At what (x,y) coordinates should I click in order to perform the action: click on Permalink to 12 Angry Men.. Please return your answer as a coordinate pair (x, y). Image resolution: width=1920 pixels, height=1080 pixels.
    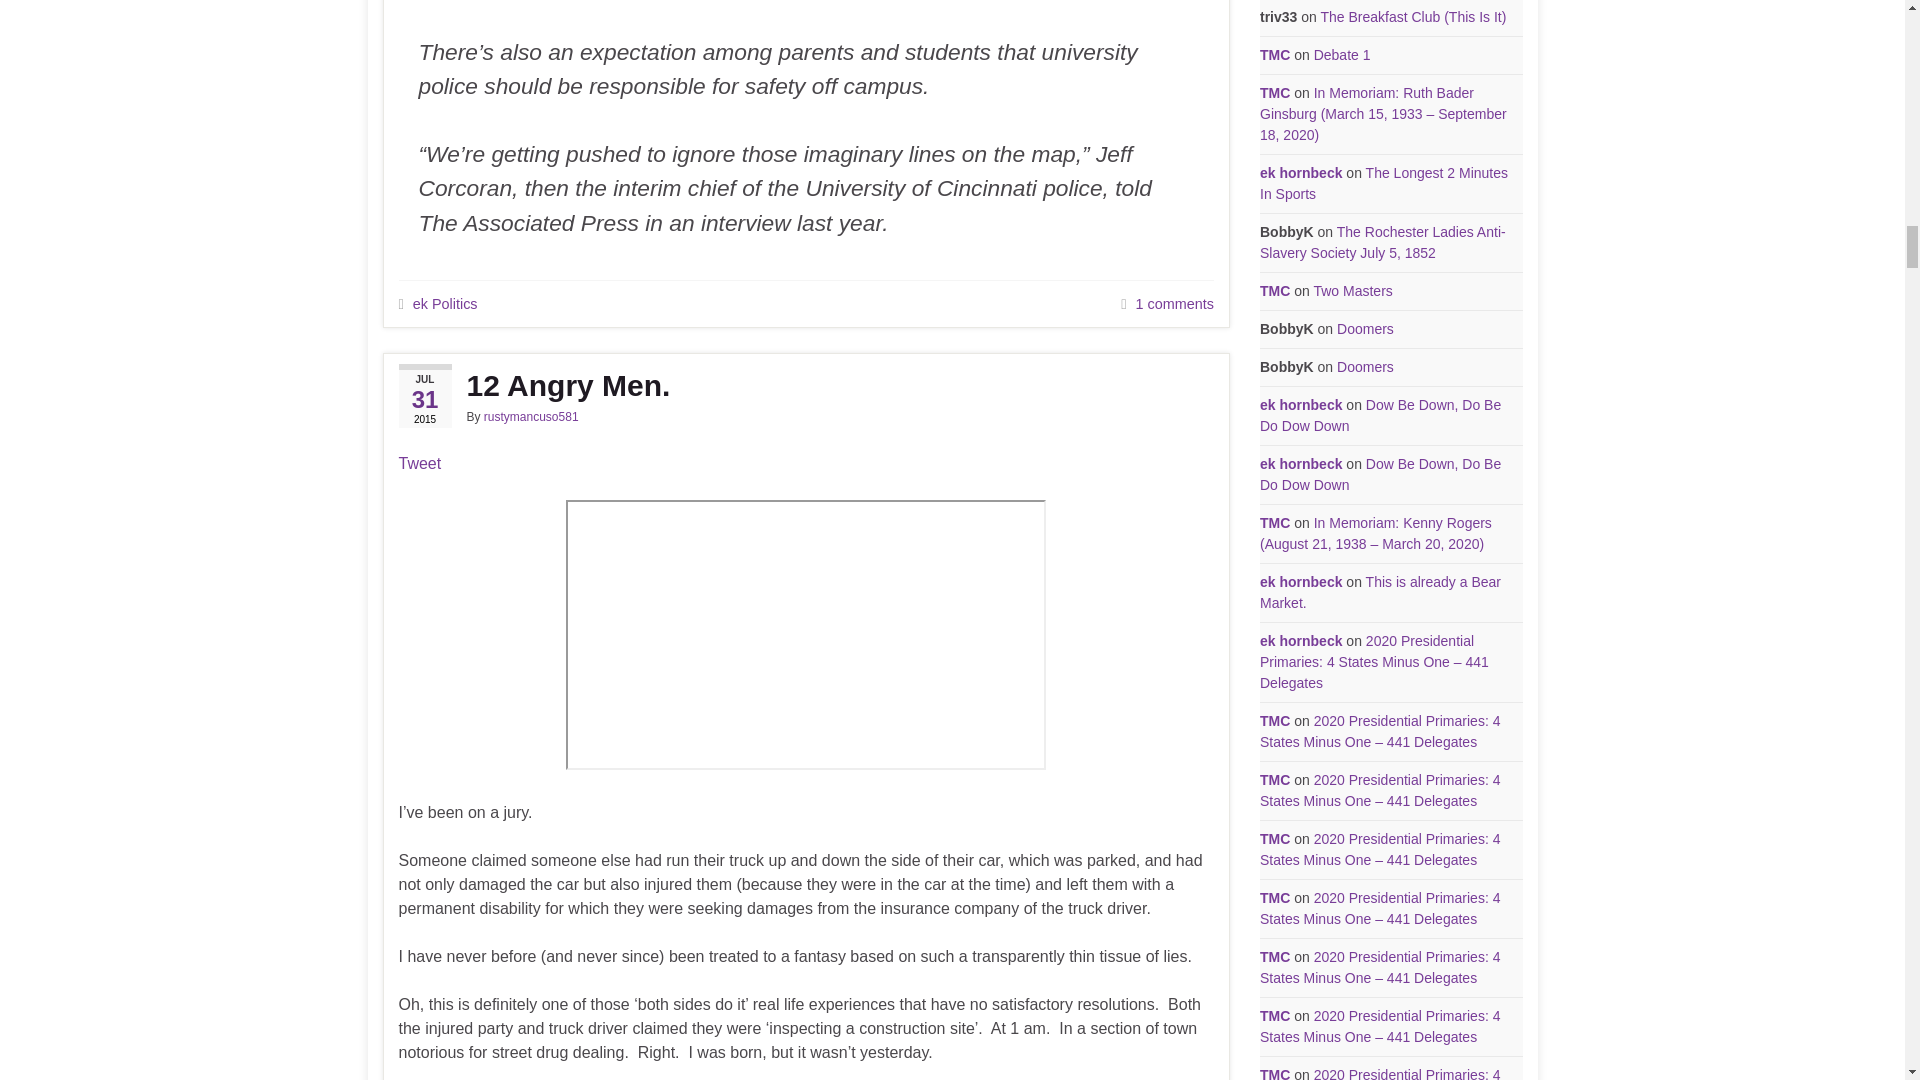
    Looking at the image, I should click on (805, 386).